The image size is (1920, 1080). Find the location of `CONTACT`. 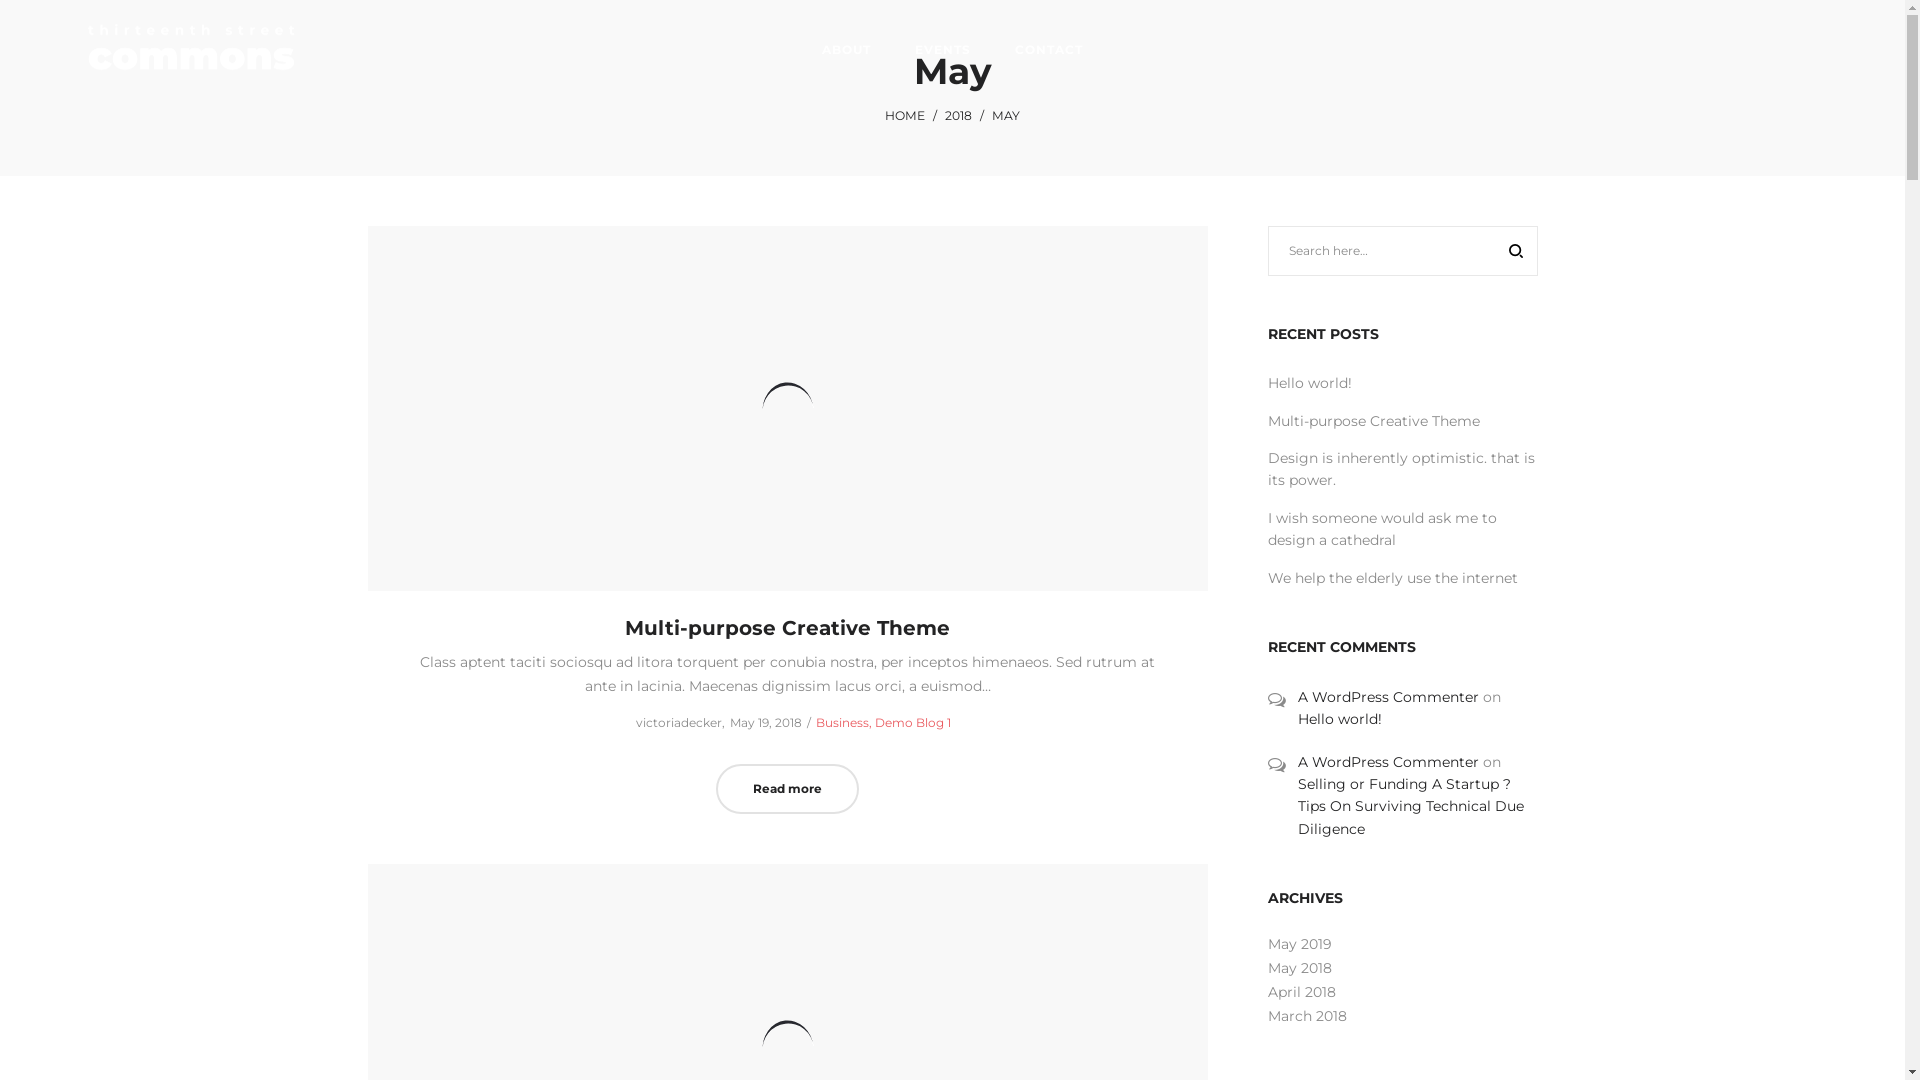

CONTACT is located at coordinates (1049, 50).